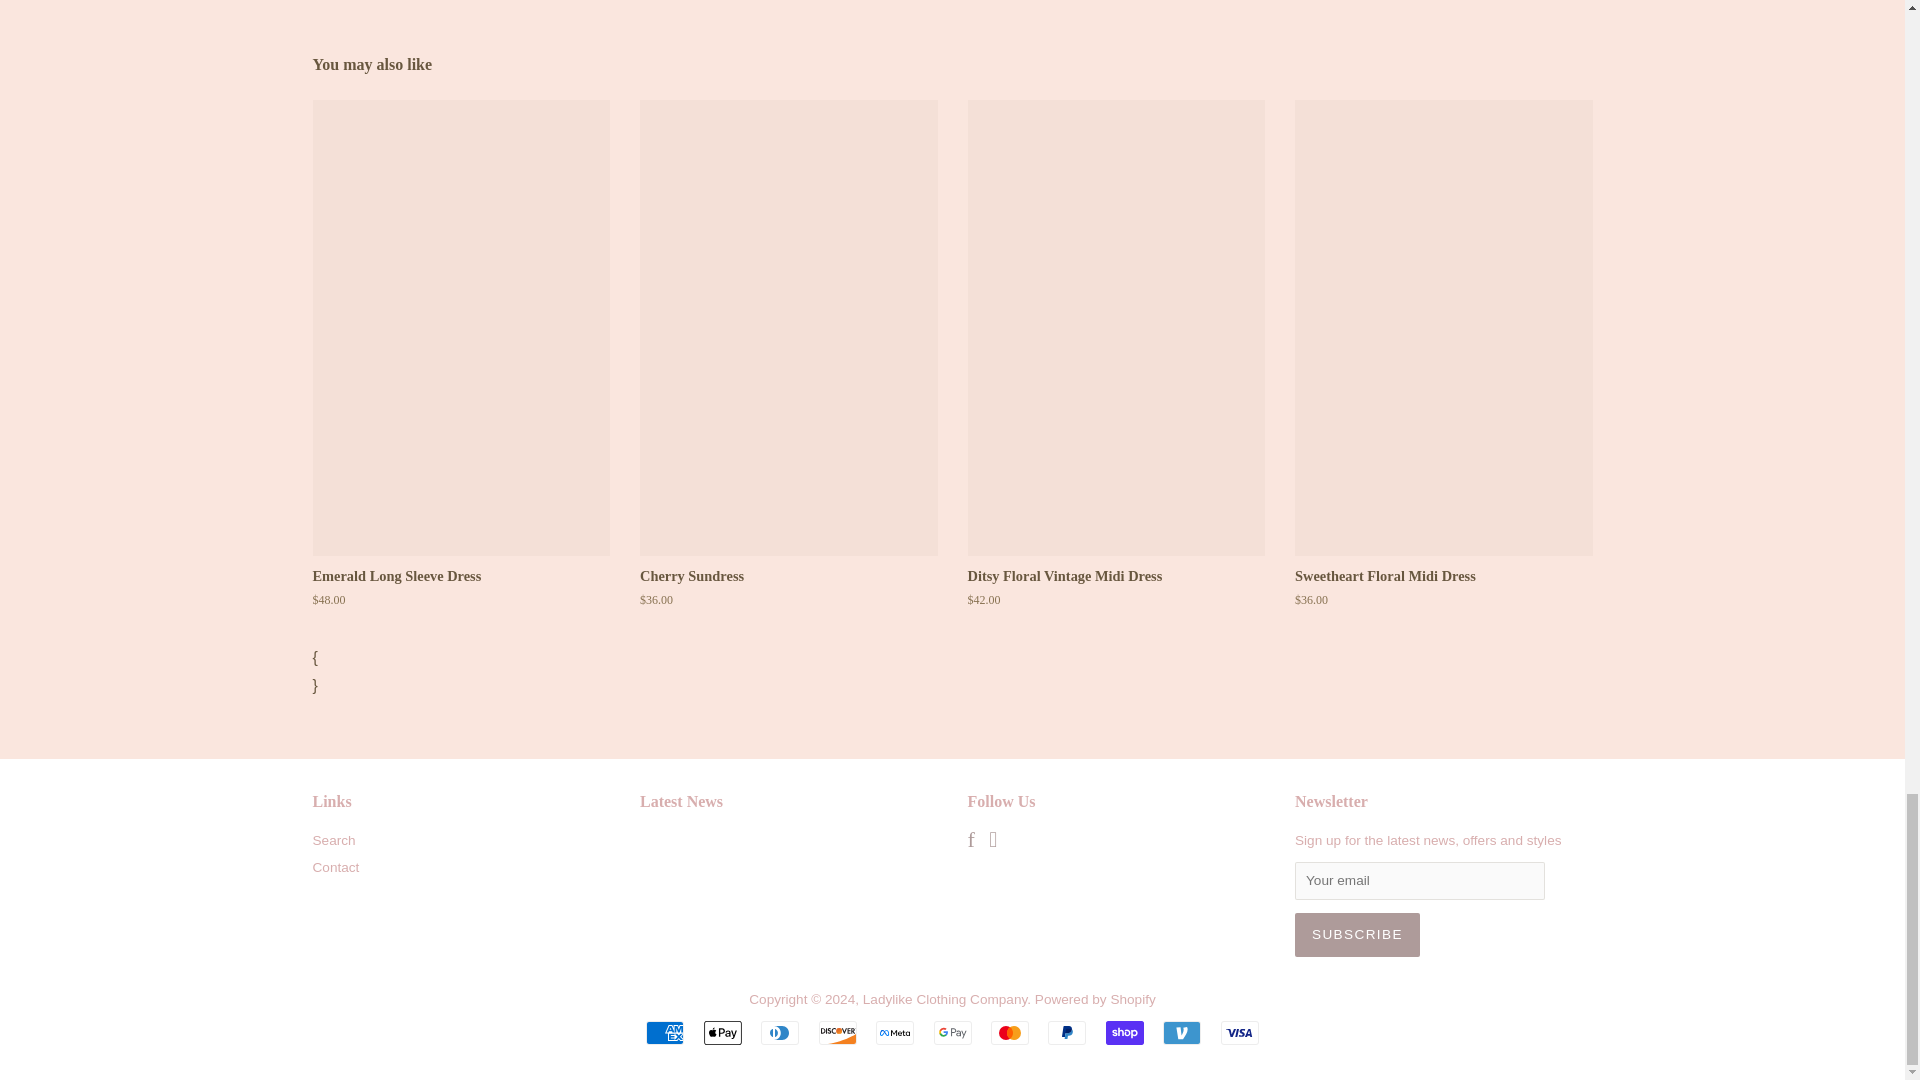 This screenshot has width=1920, height=1080. I want to click on Venmo, so click(1182, 1032).